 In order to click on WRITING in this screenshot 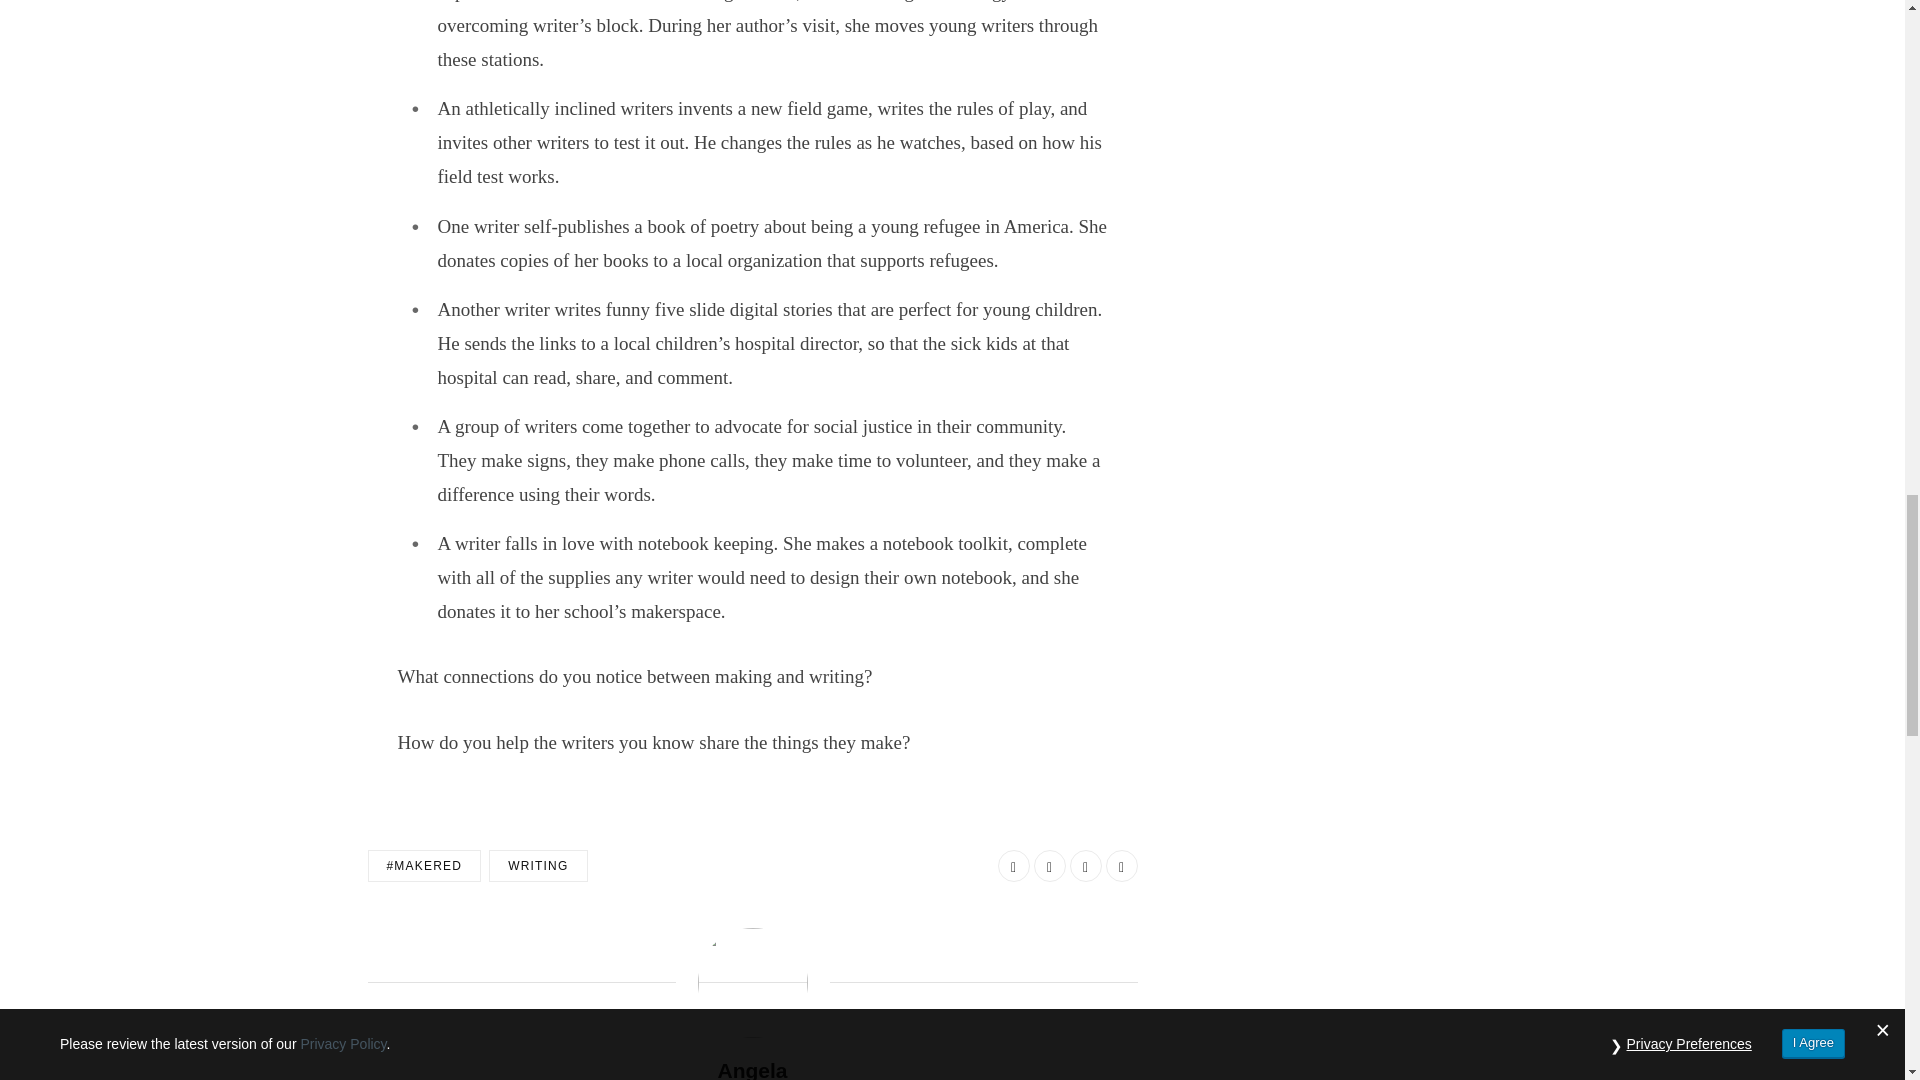, I will do `click(538, 866)`.